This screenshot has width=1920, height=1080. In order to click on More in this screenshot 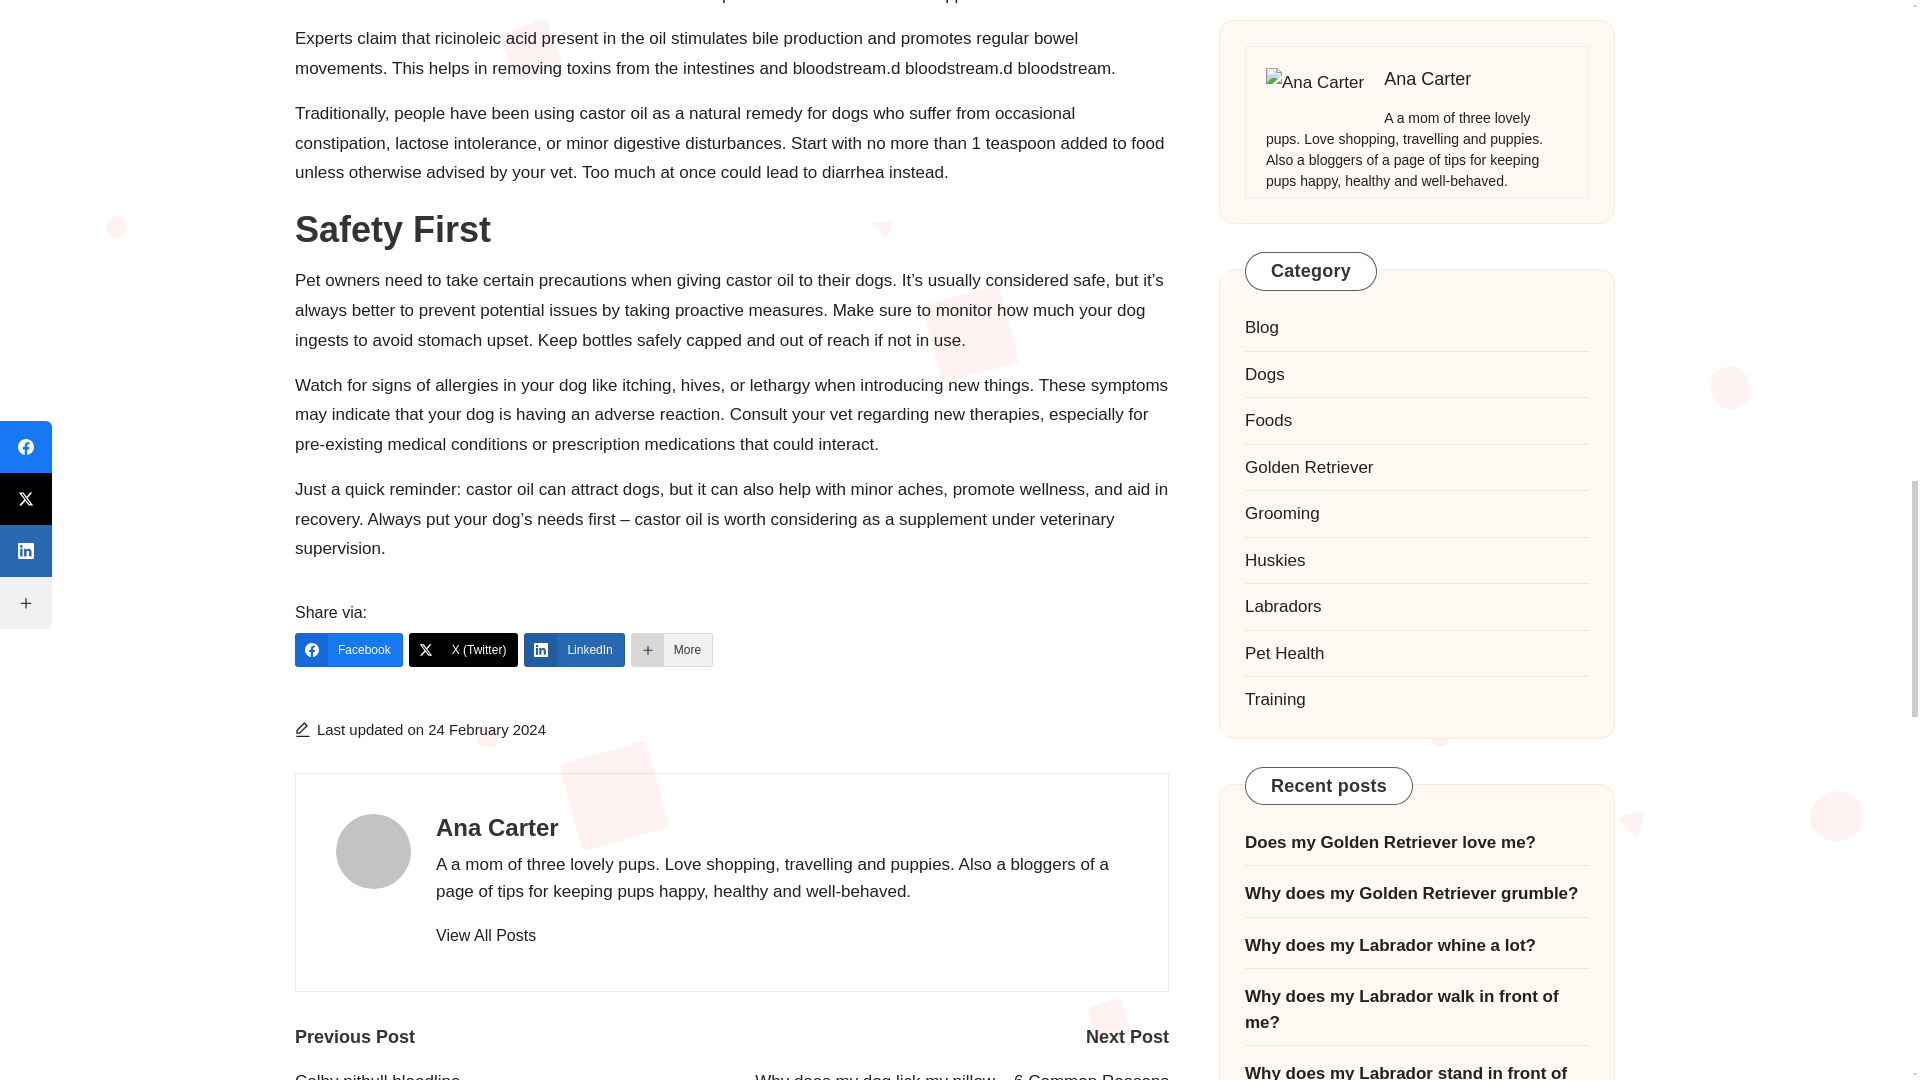, I will do `click(672, 650)`.